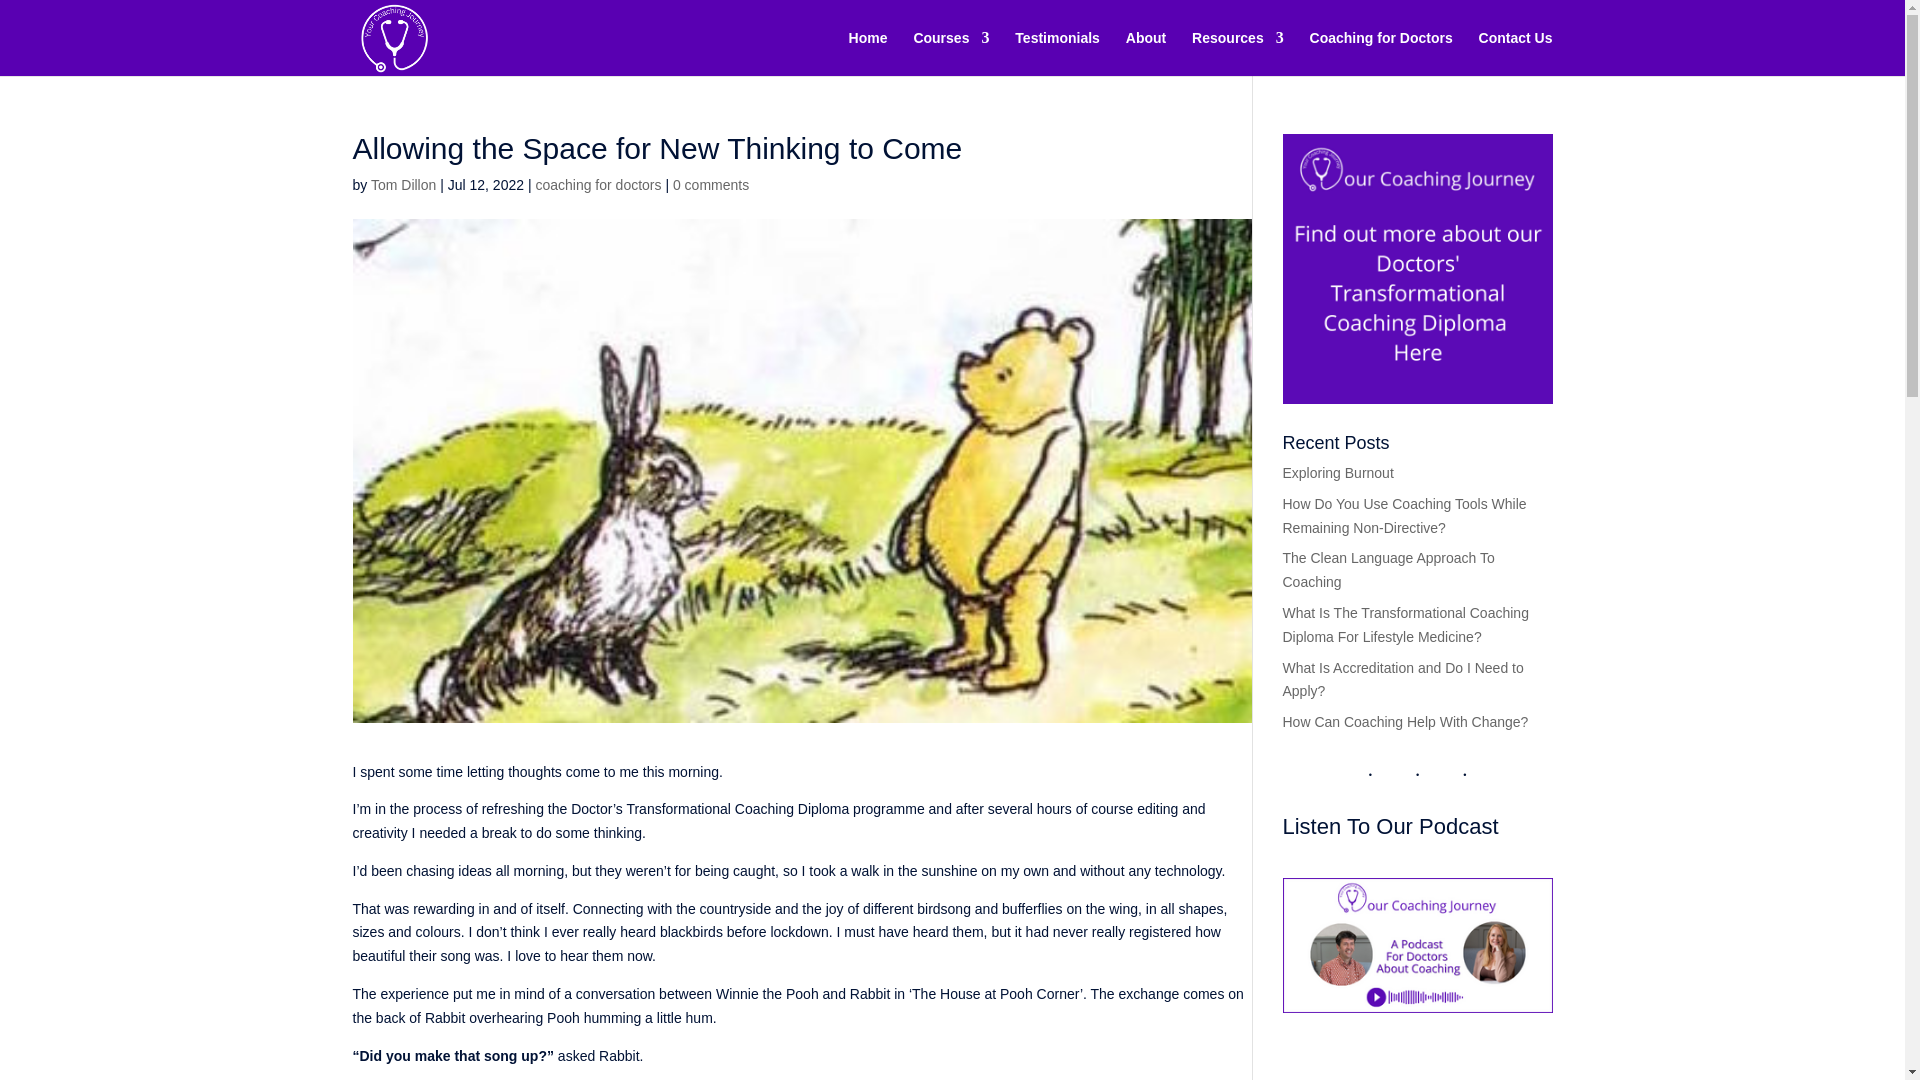  What do you see at coordinates (1238, 53) in the screenshot?
I see `Resources` at bounding box center [1238, 53].